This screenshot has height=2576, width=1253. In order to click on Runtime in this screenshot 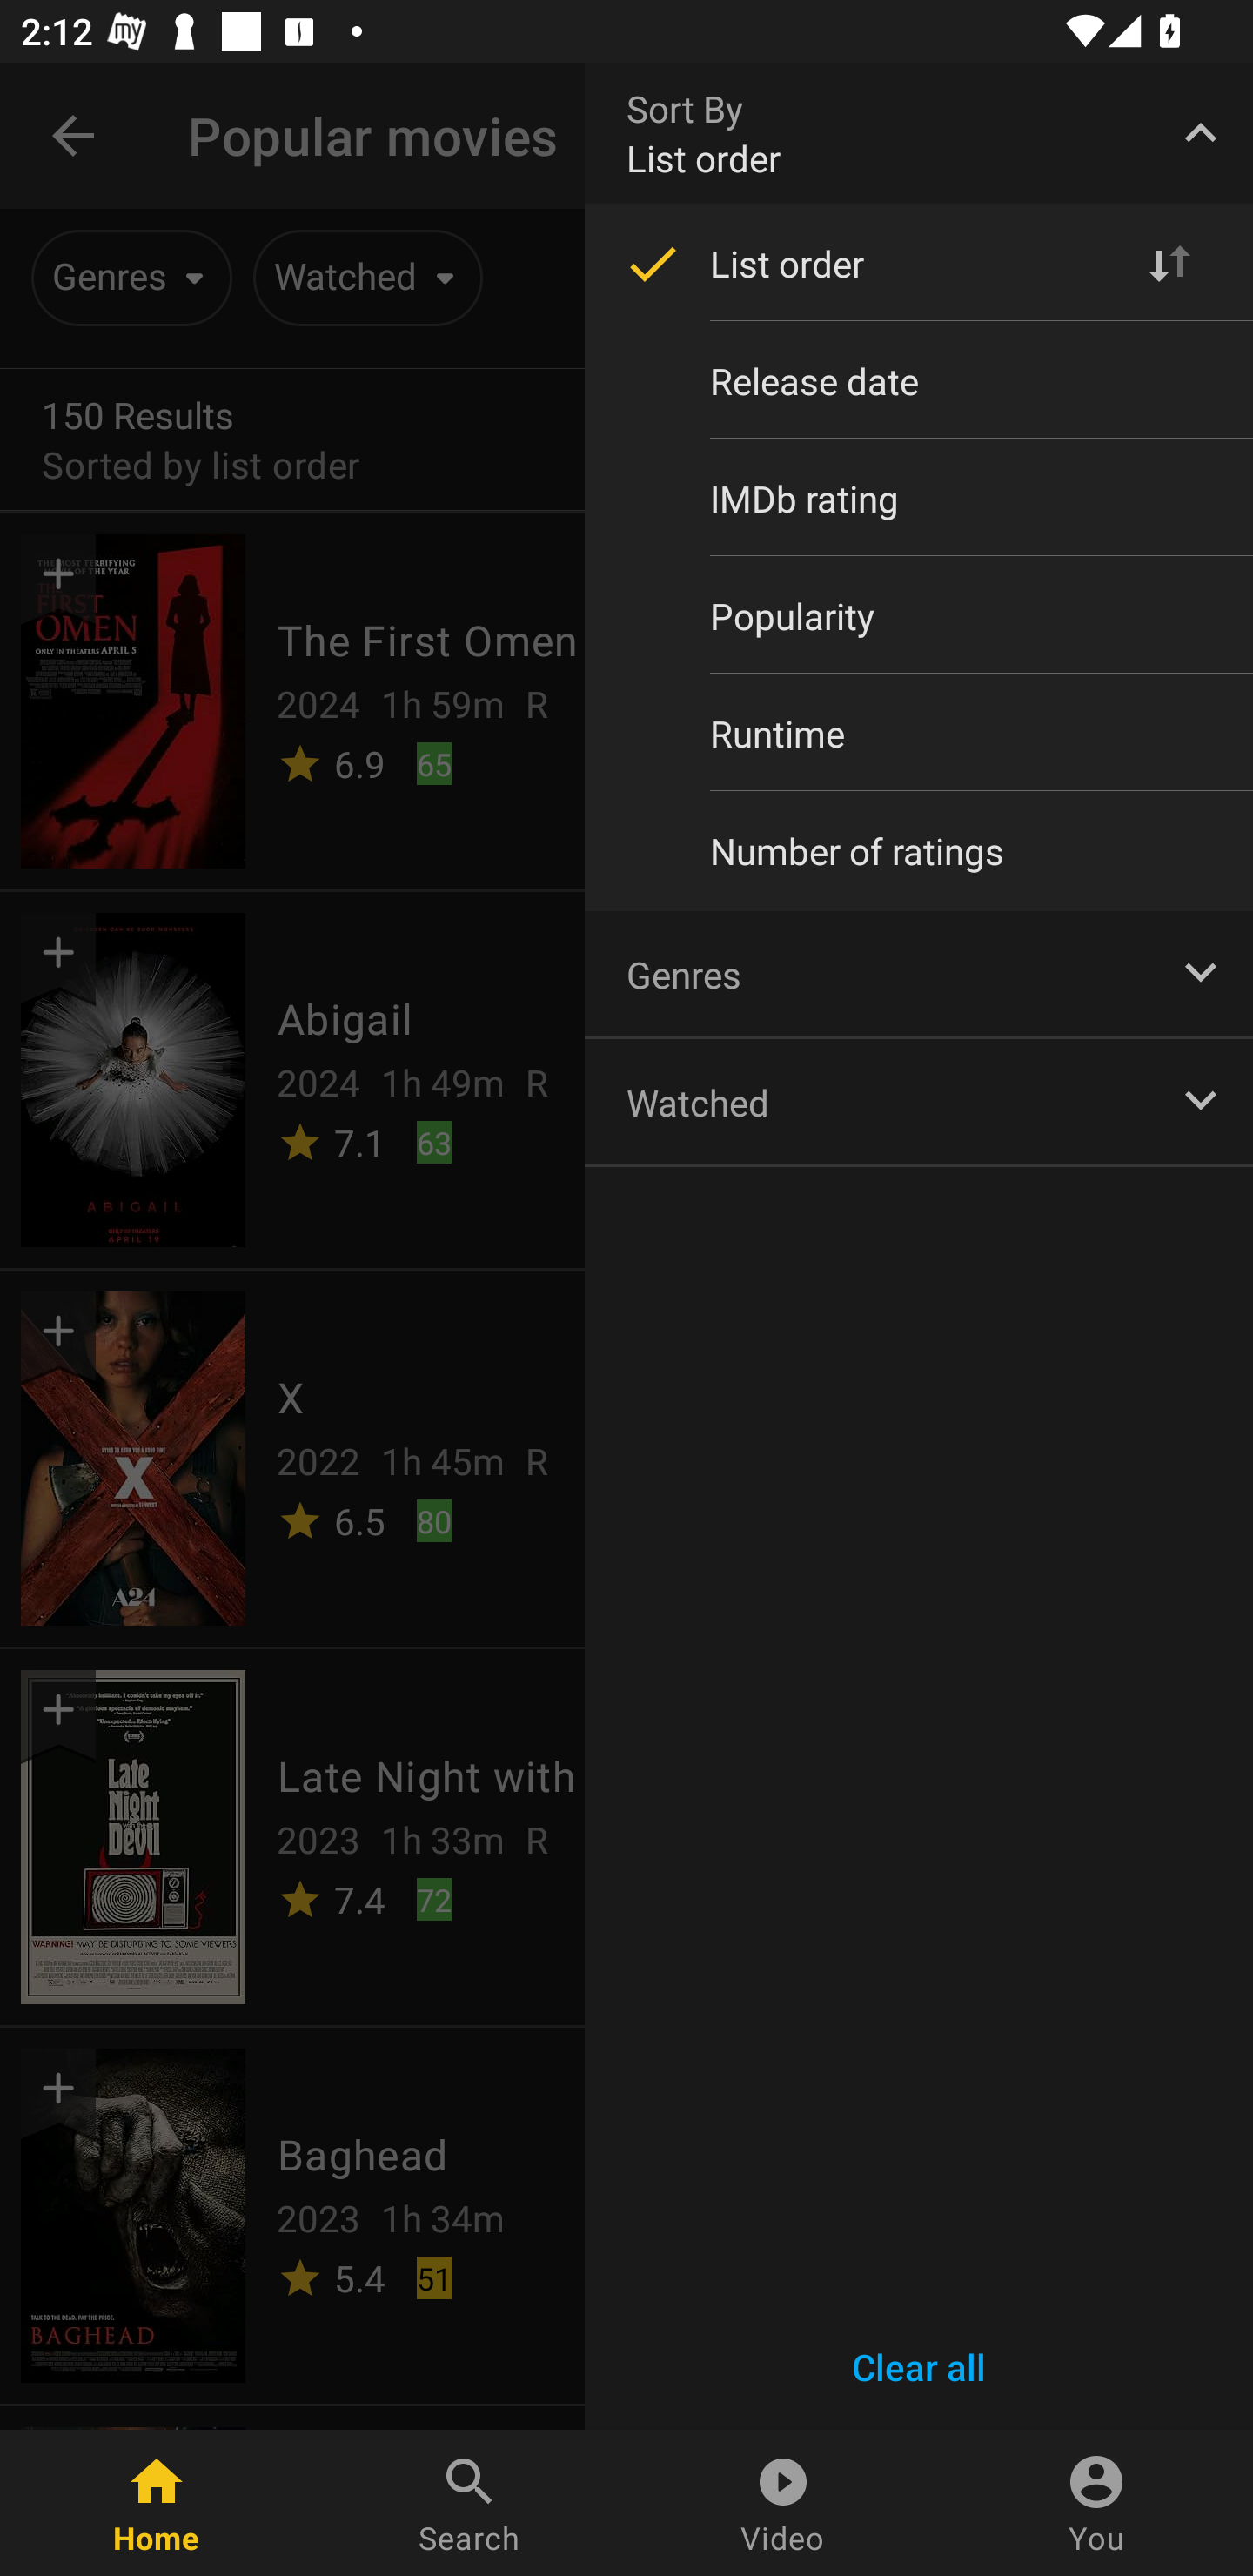, I will do `click(919, 733)`.